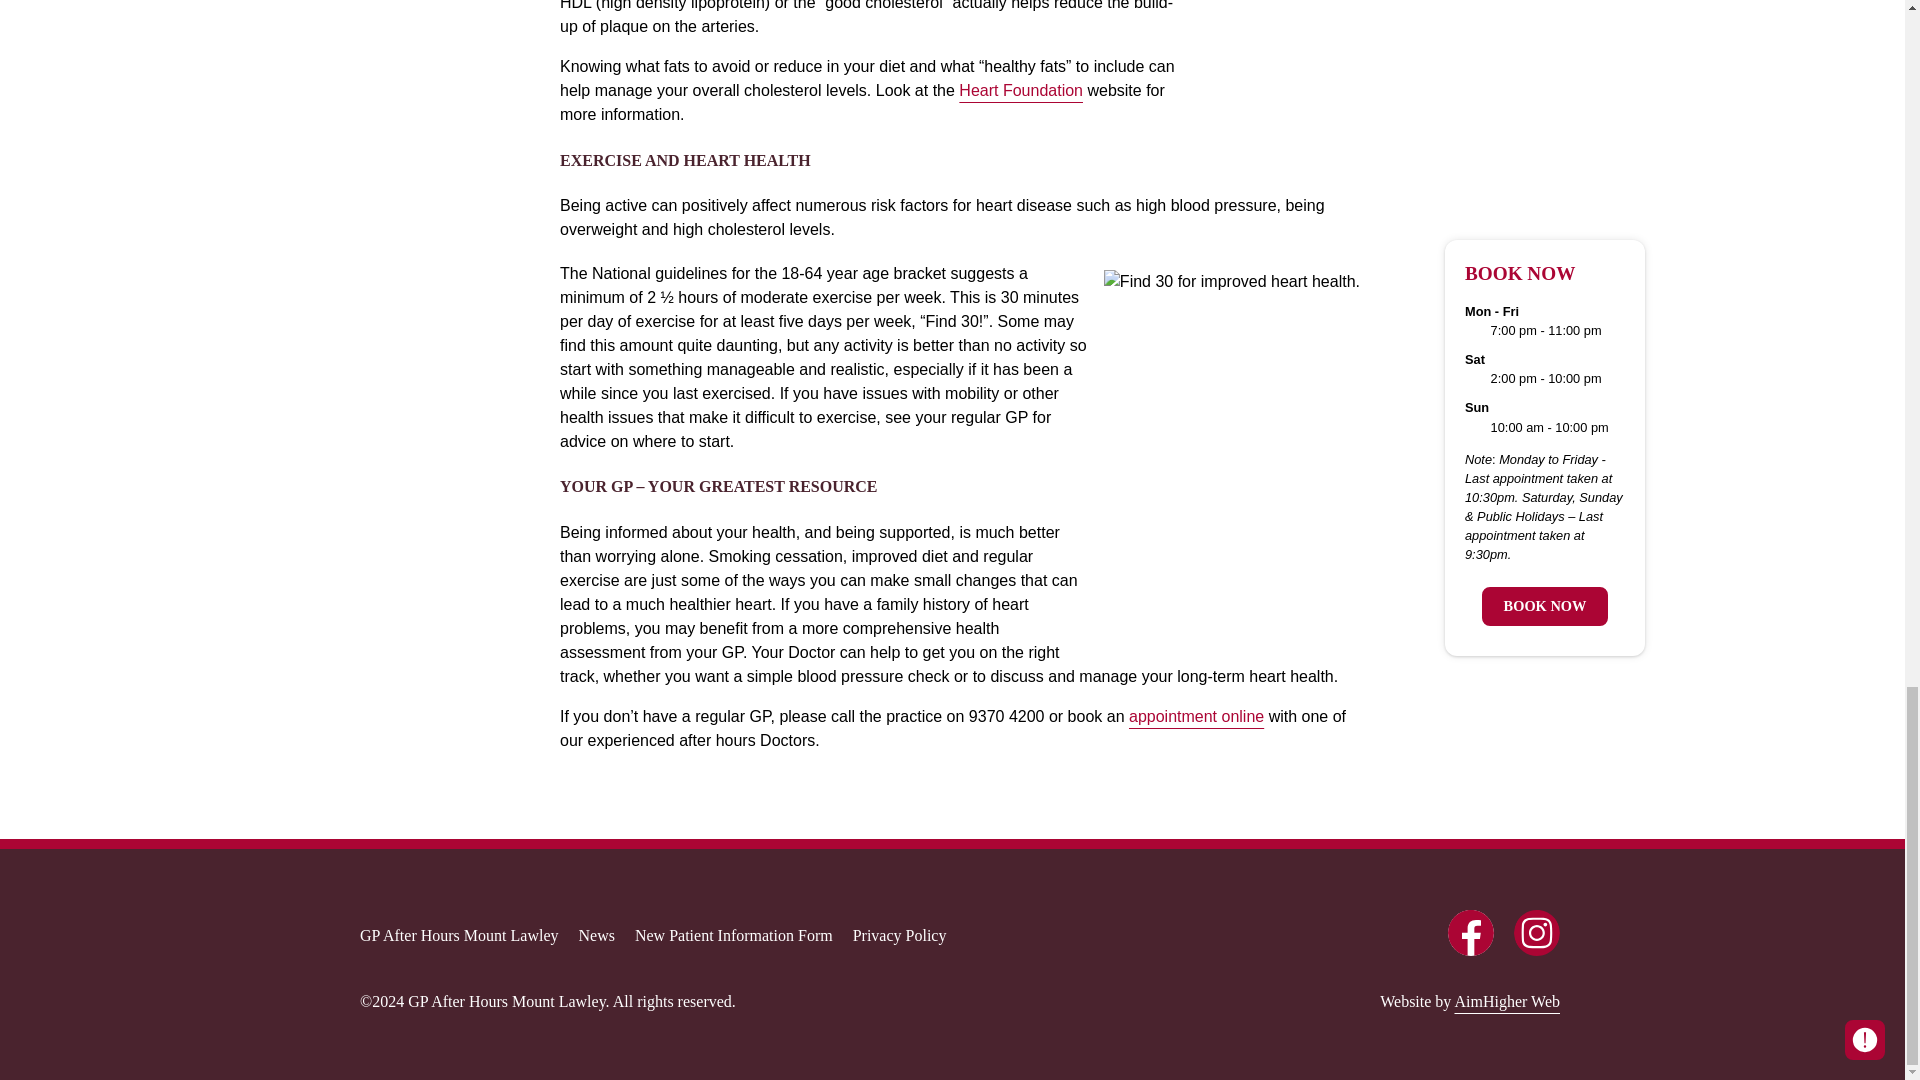 This screenshot has width=1920, height=1080. I want to click on Privacy Policy, so click(899, 935).